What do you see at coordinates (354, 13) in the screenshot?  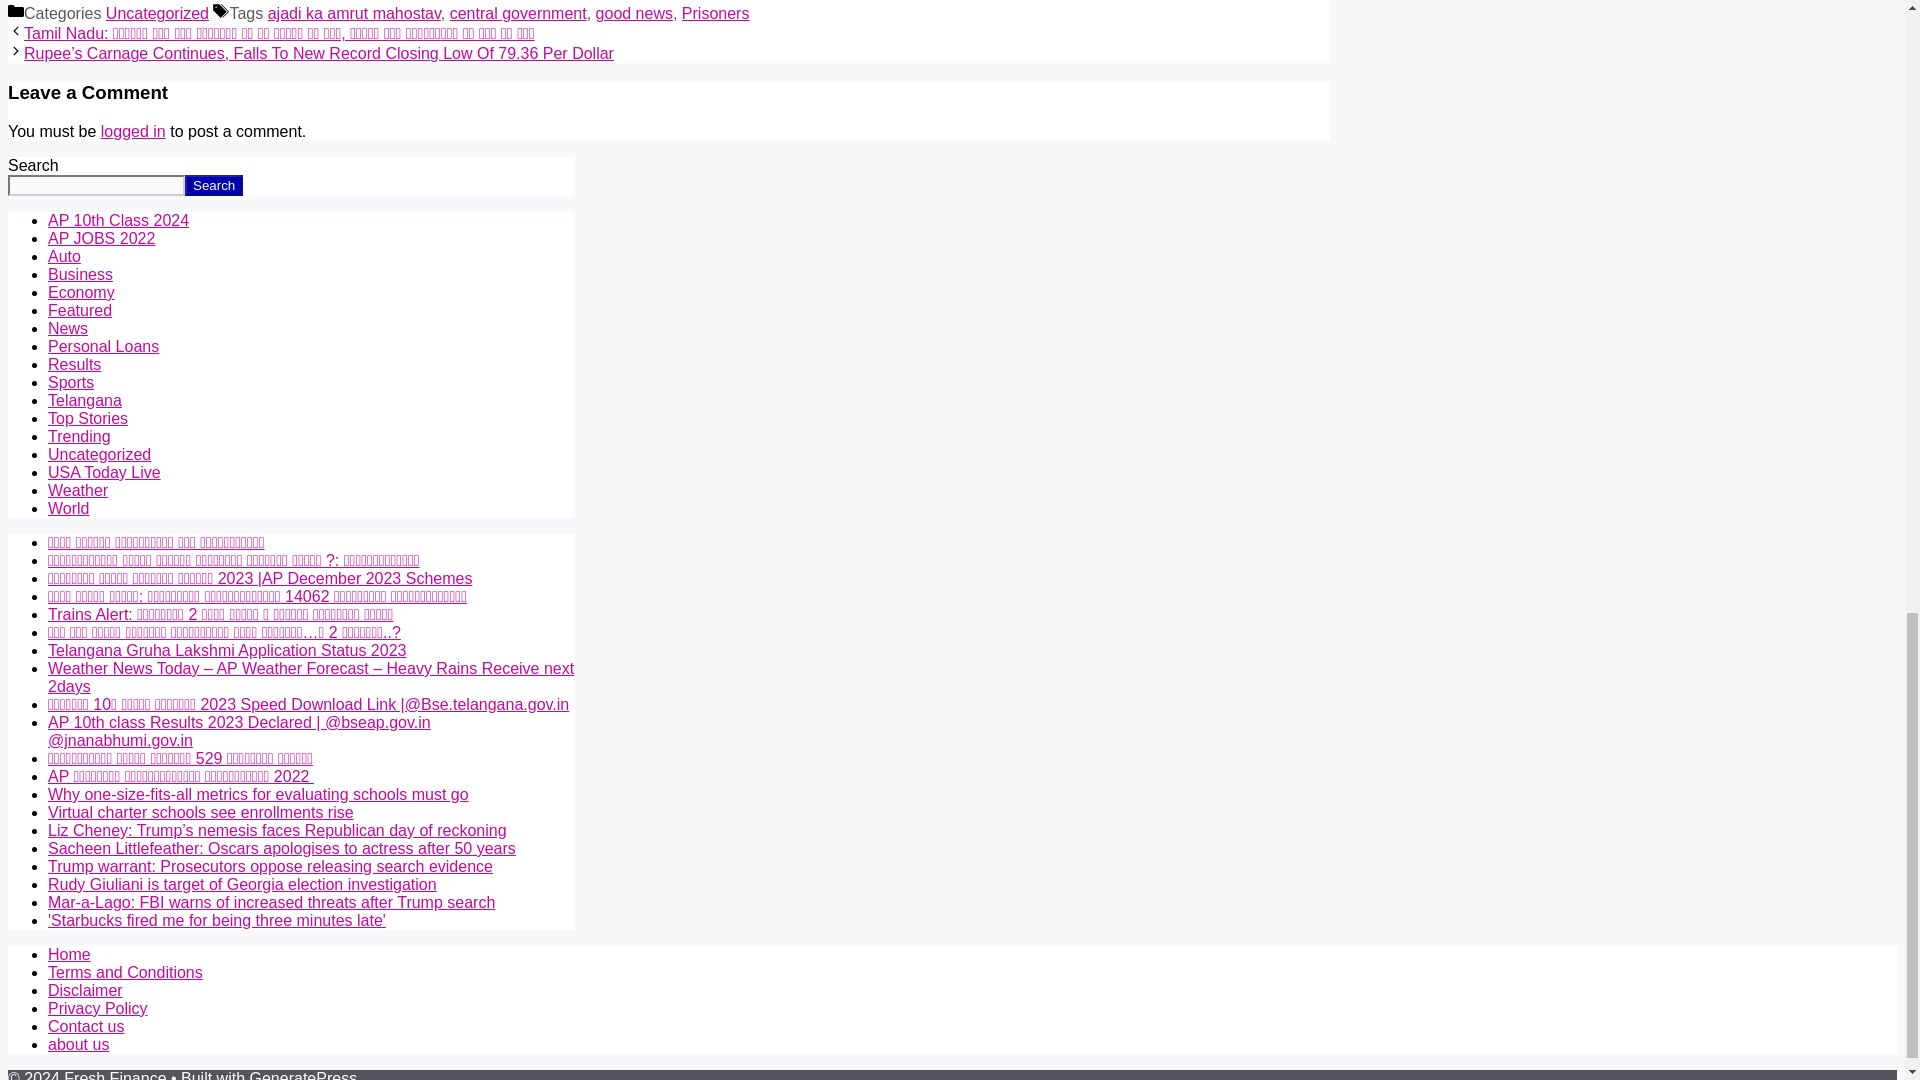 I see `ajadi ka amrut mahostav` at bounding box center [354, 13].